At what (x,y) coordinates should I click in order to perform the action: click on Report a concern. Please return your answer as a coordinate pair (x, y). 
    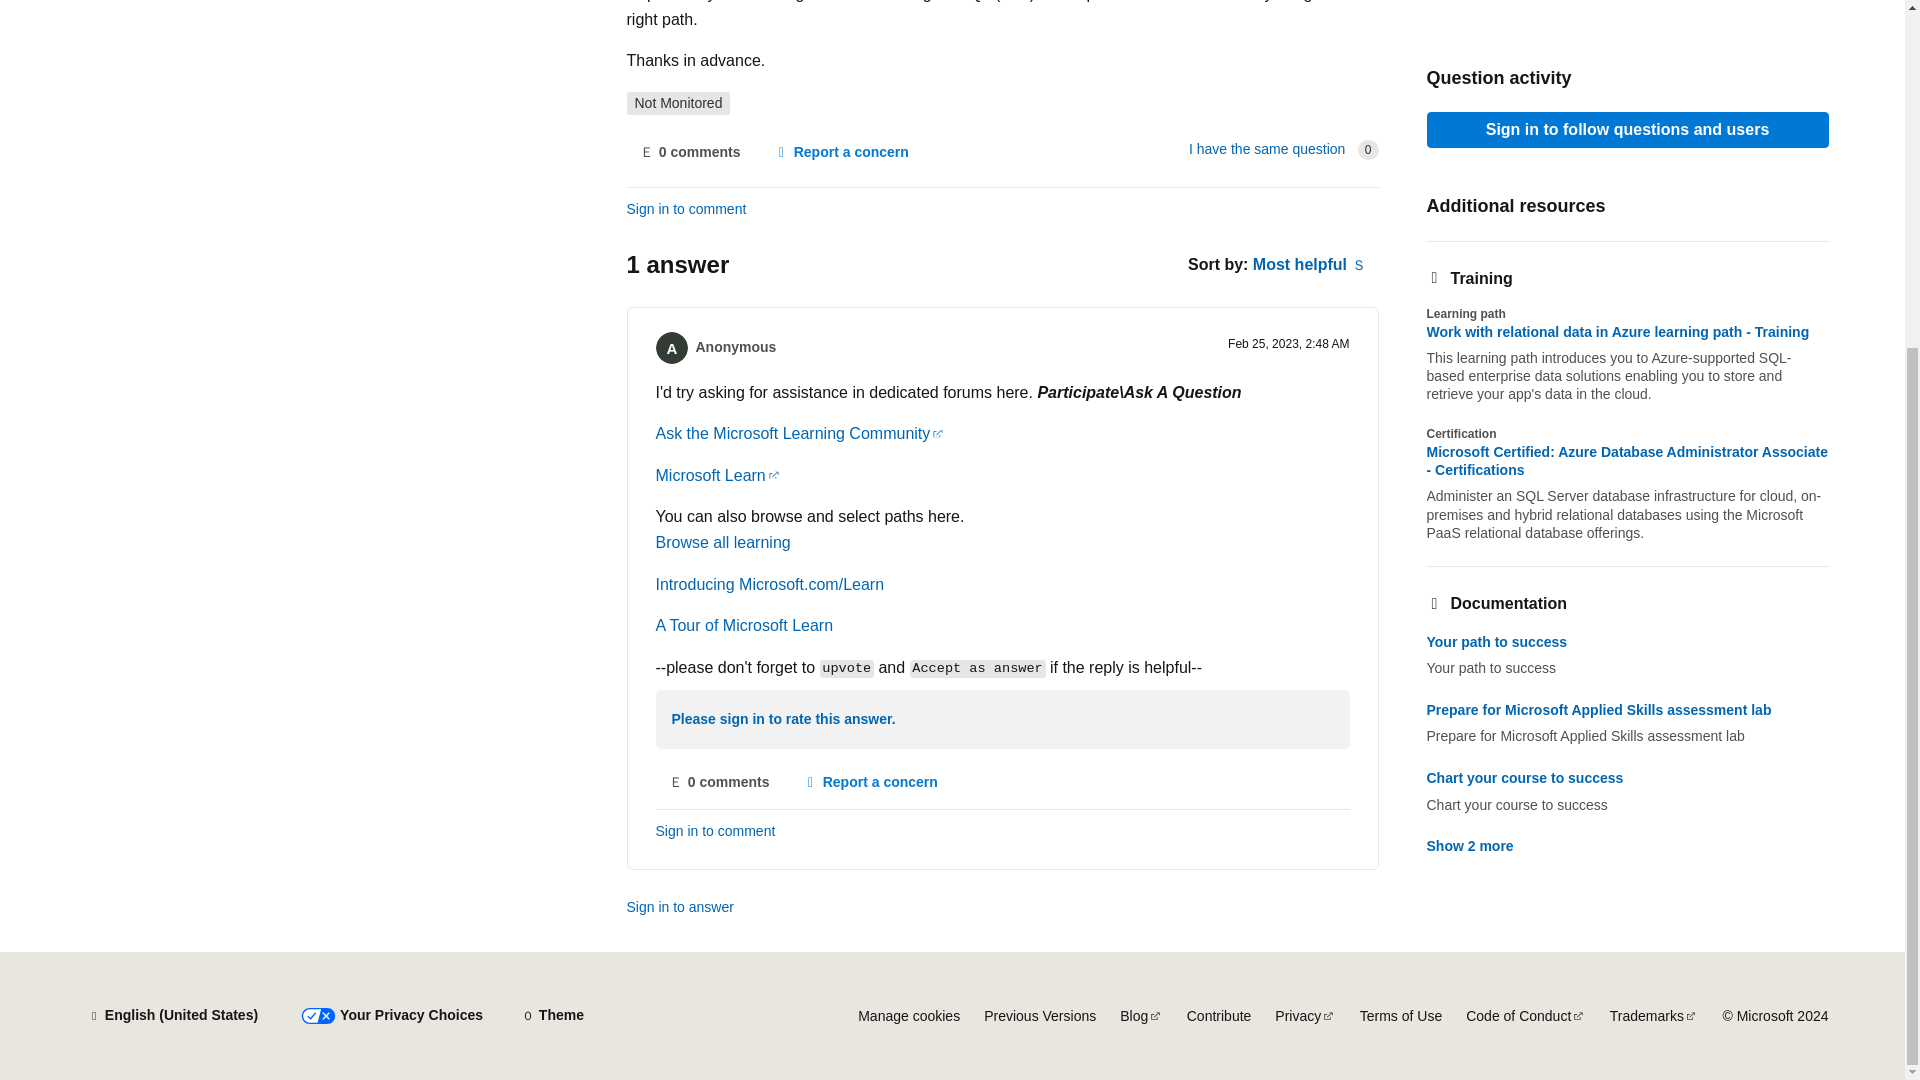
    Looking at the image, I should click on (870, 782).